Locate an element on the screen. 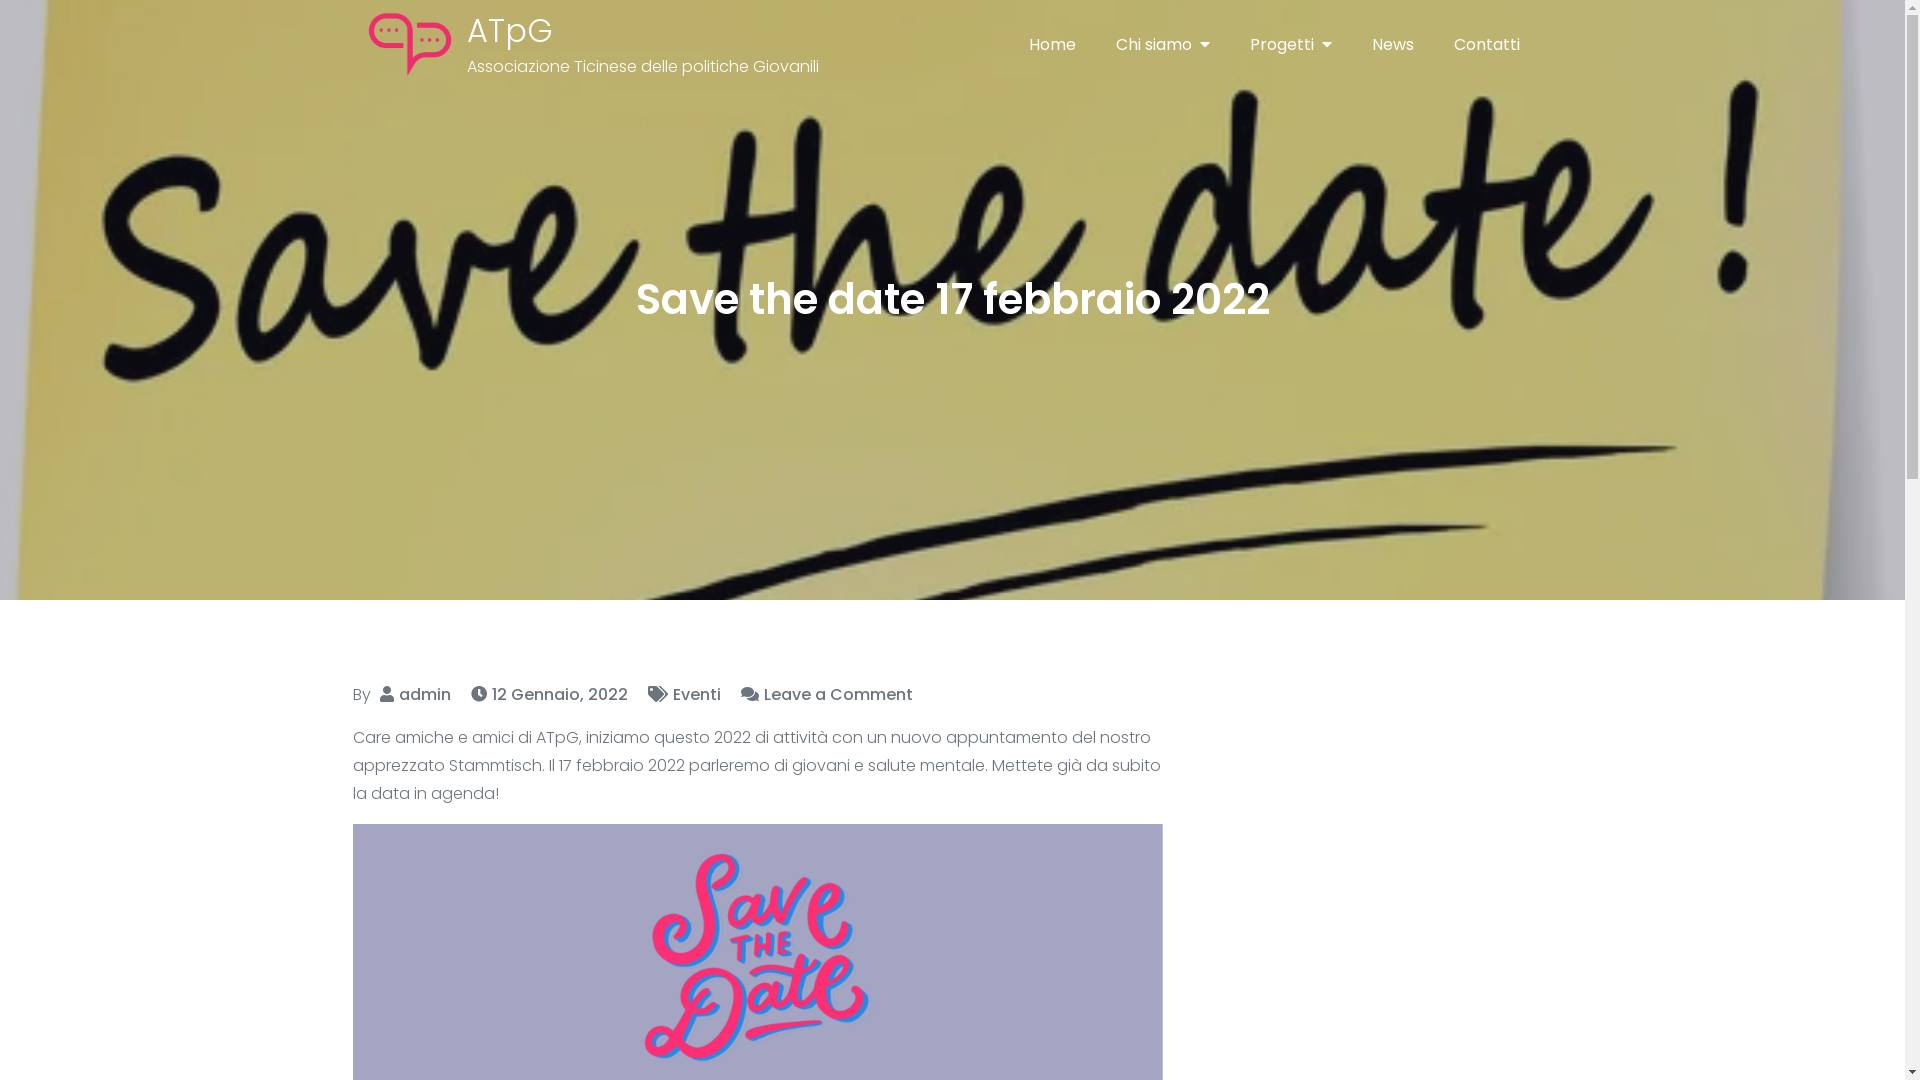 This screenshot has height=1080, width=1920. News is located at coordinates (1393, 45).